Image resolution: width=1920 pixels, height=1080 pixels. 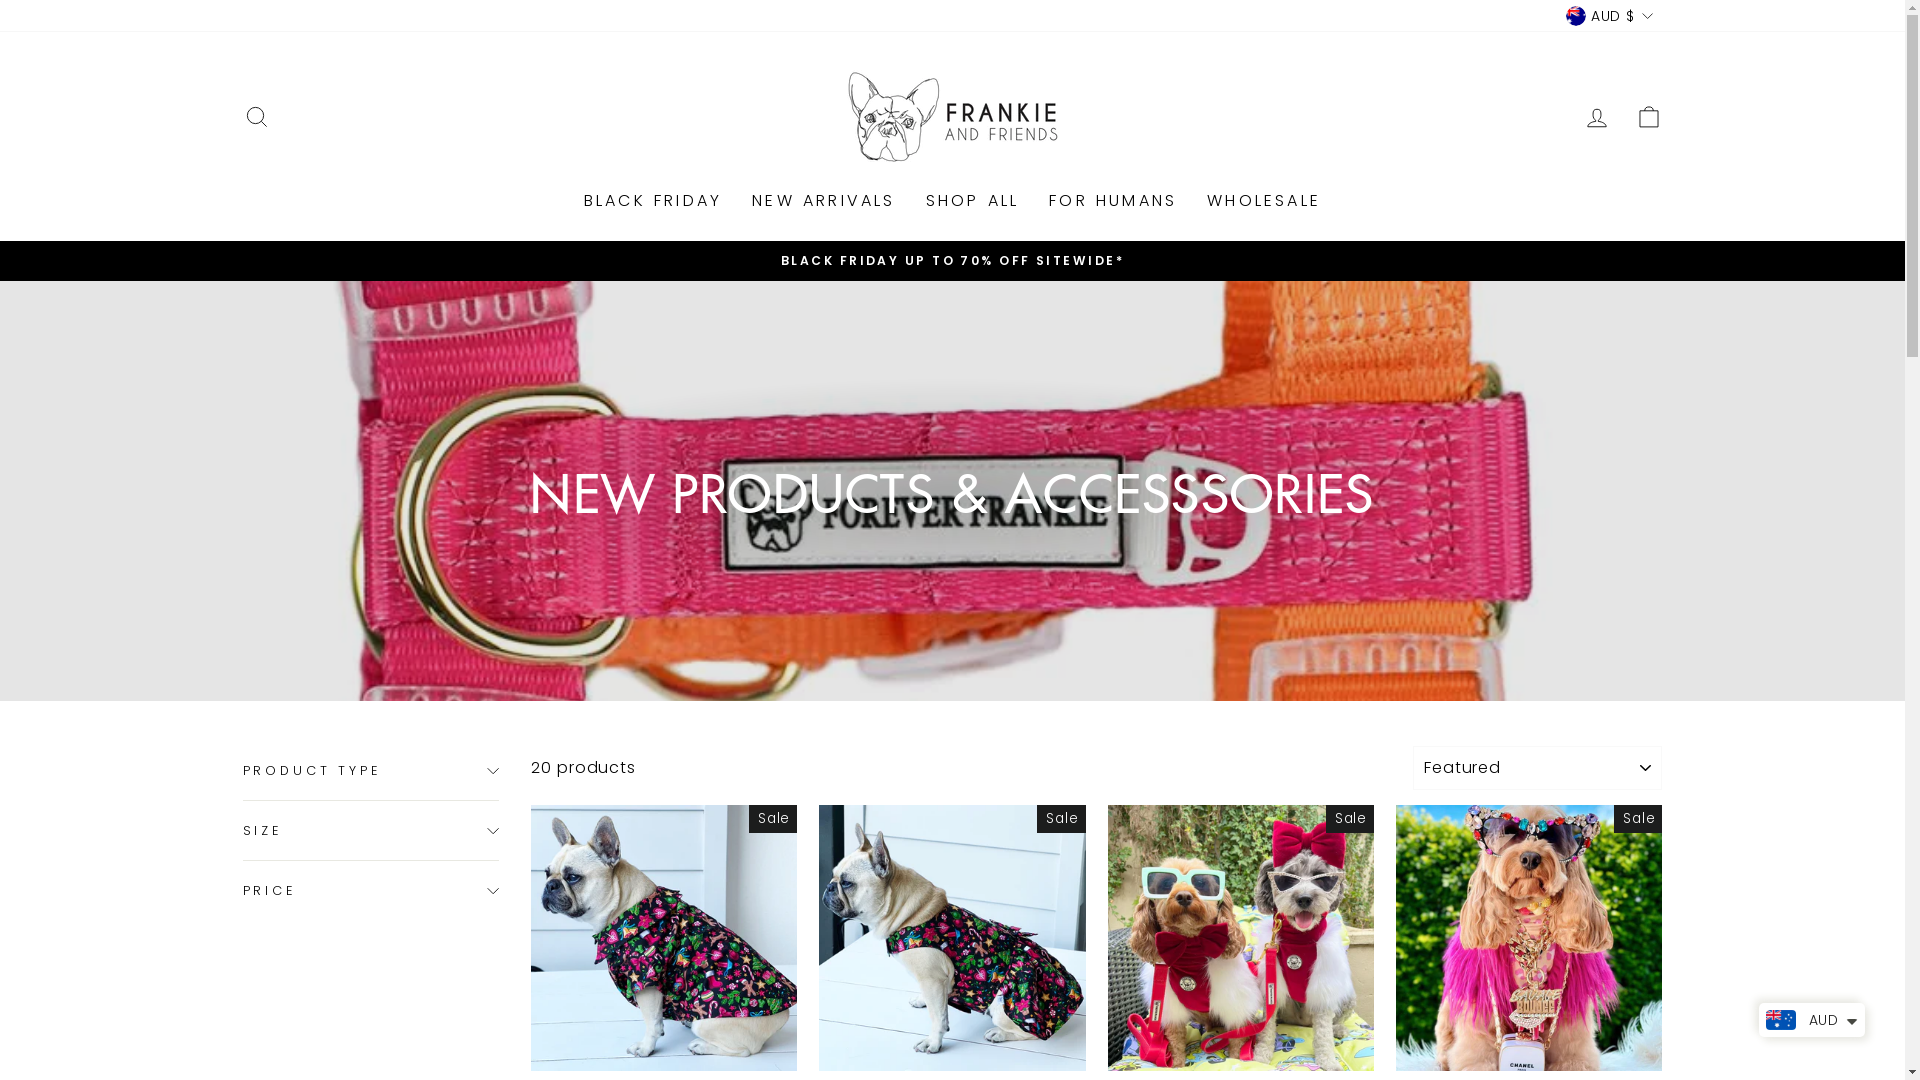 What do you see at coordinates (370, 890) in the screenshot?
I see `PRICE` at bounding box center [370, 890].